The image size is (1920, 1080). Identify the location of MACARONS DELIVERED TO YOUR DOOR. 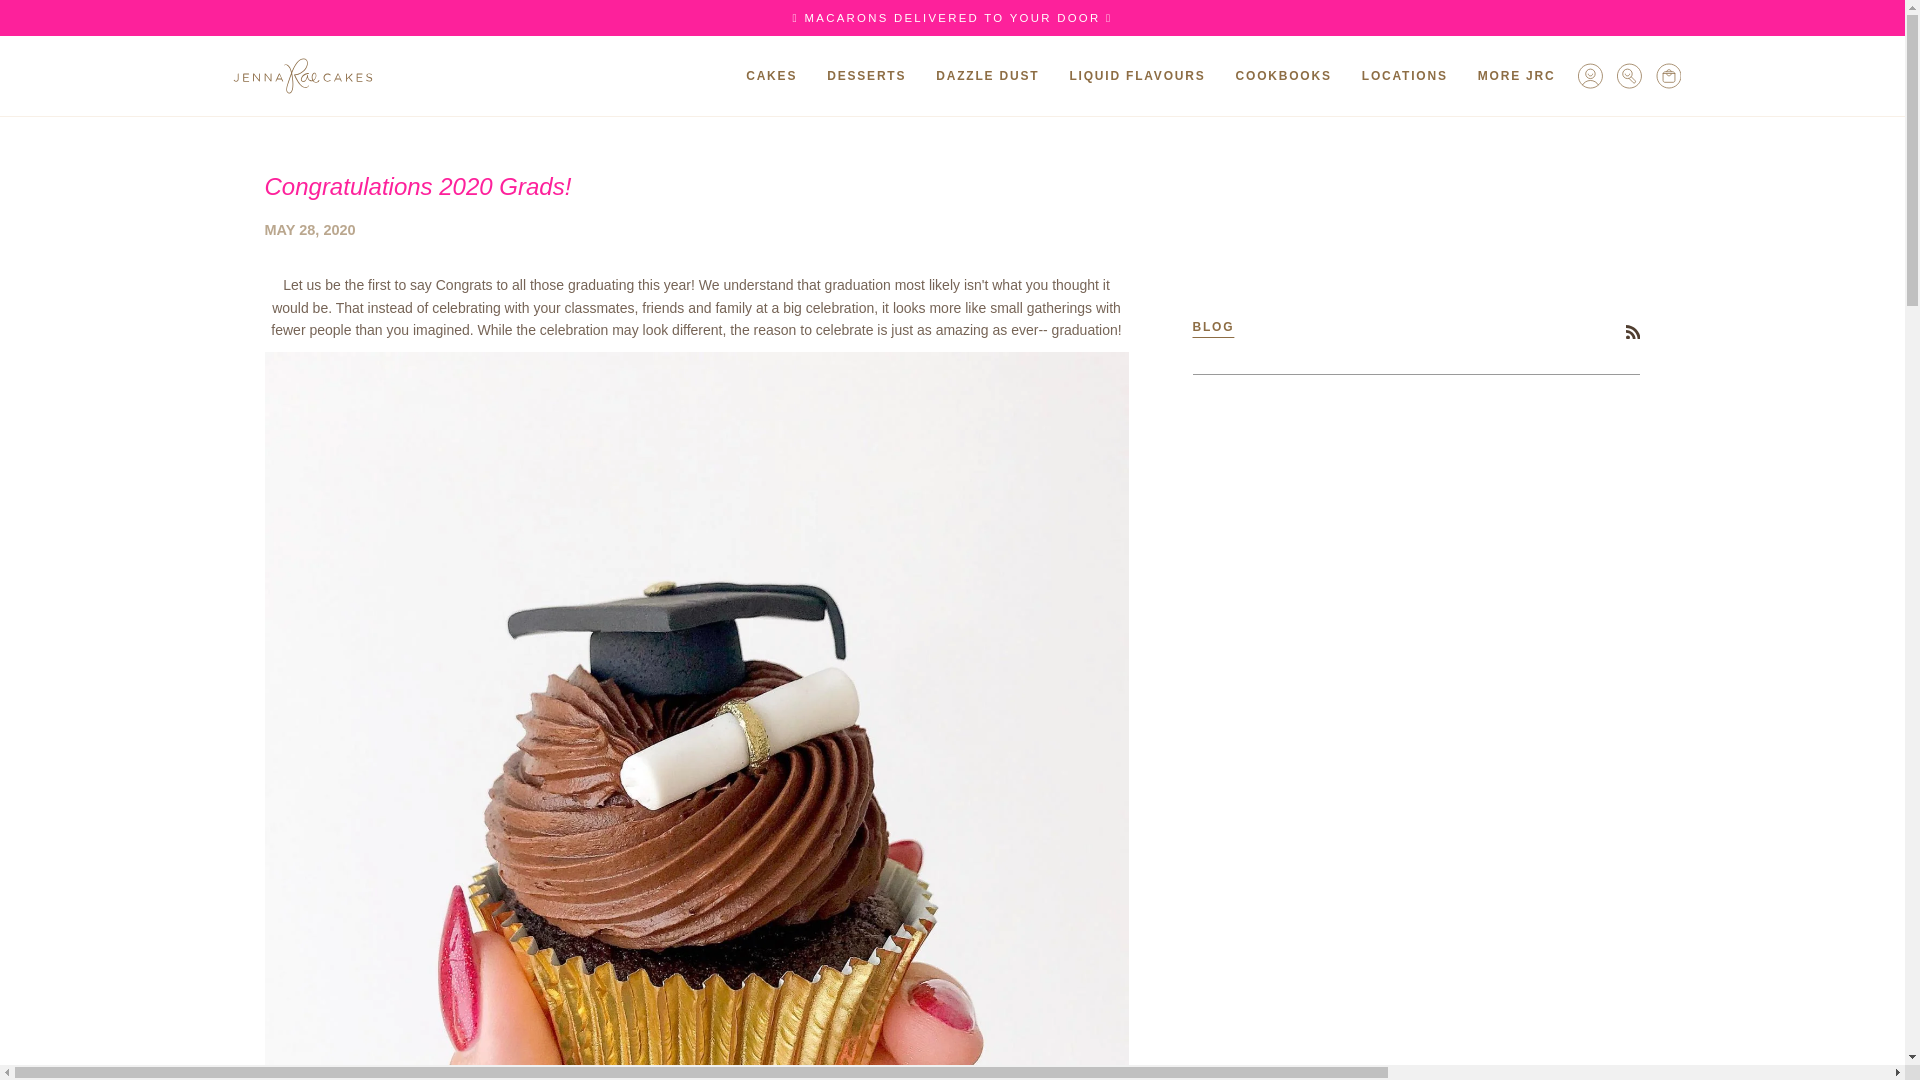
(952, 17).